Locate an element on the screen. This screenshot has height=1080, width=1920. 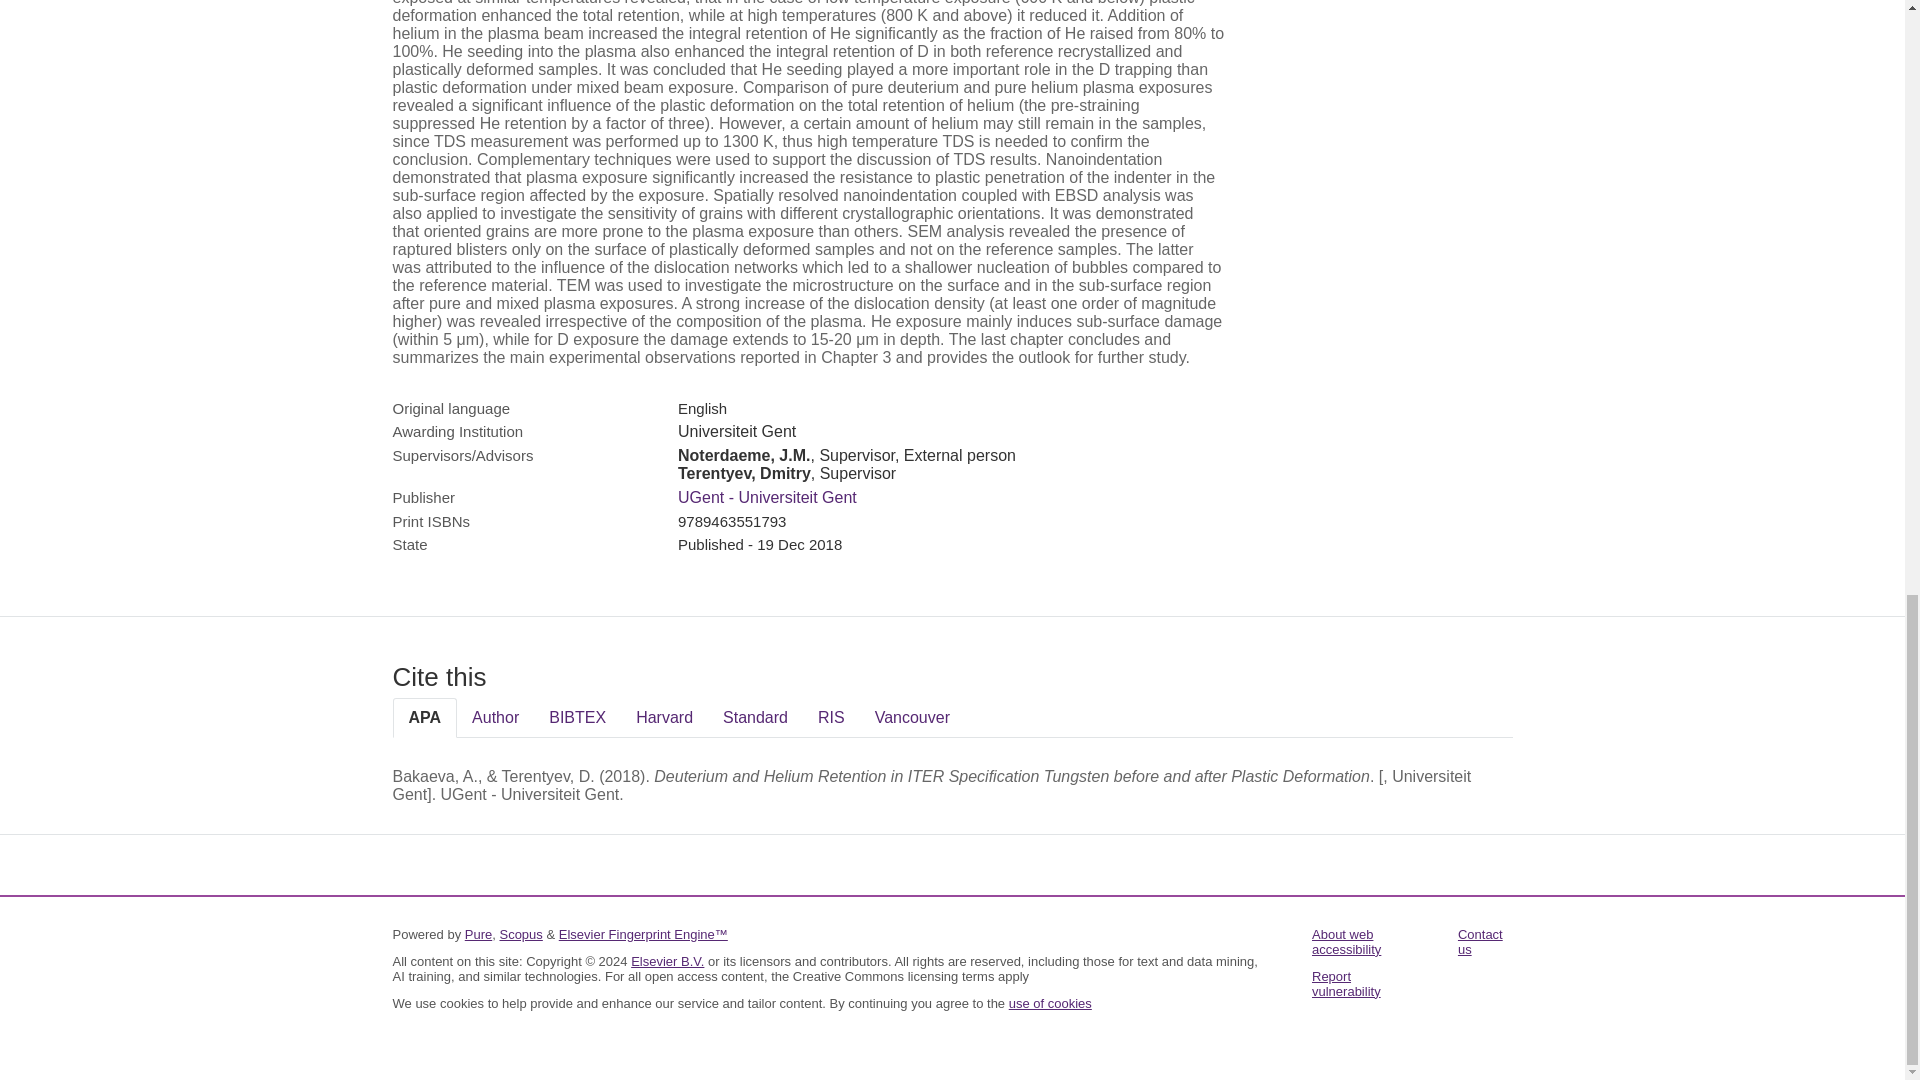
UGent - Universiteit Gent is located at coordinates (766, 498).